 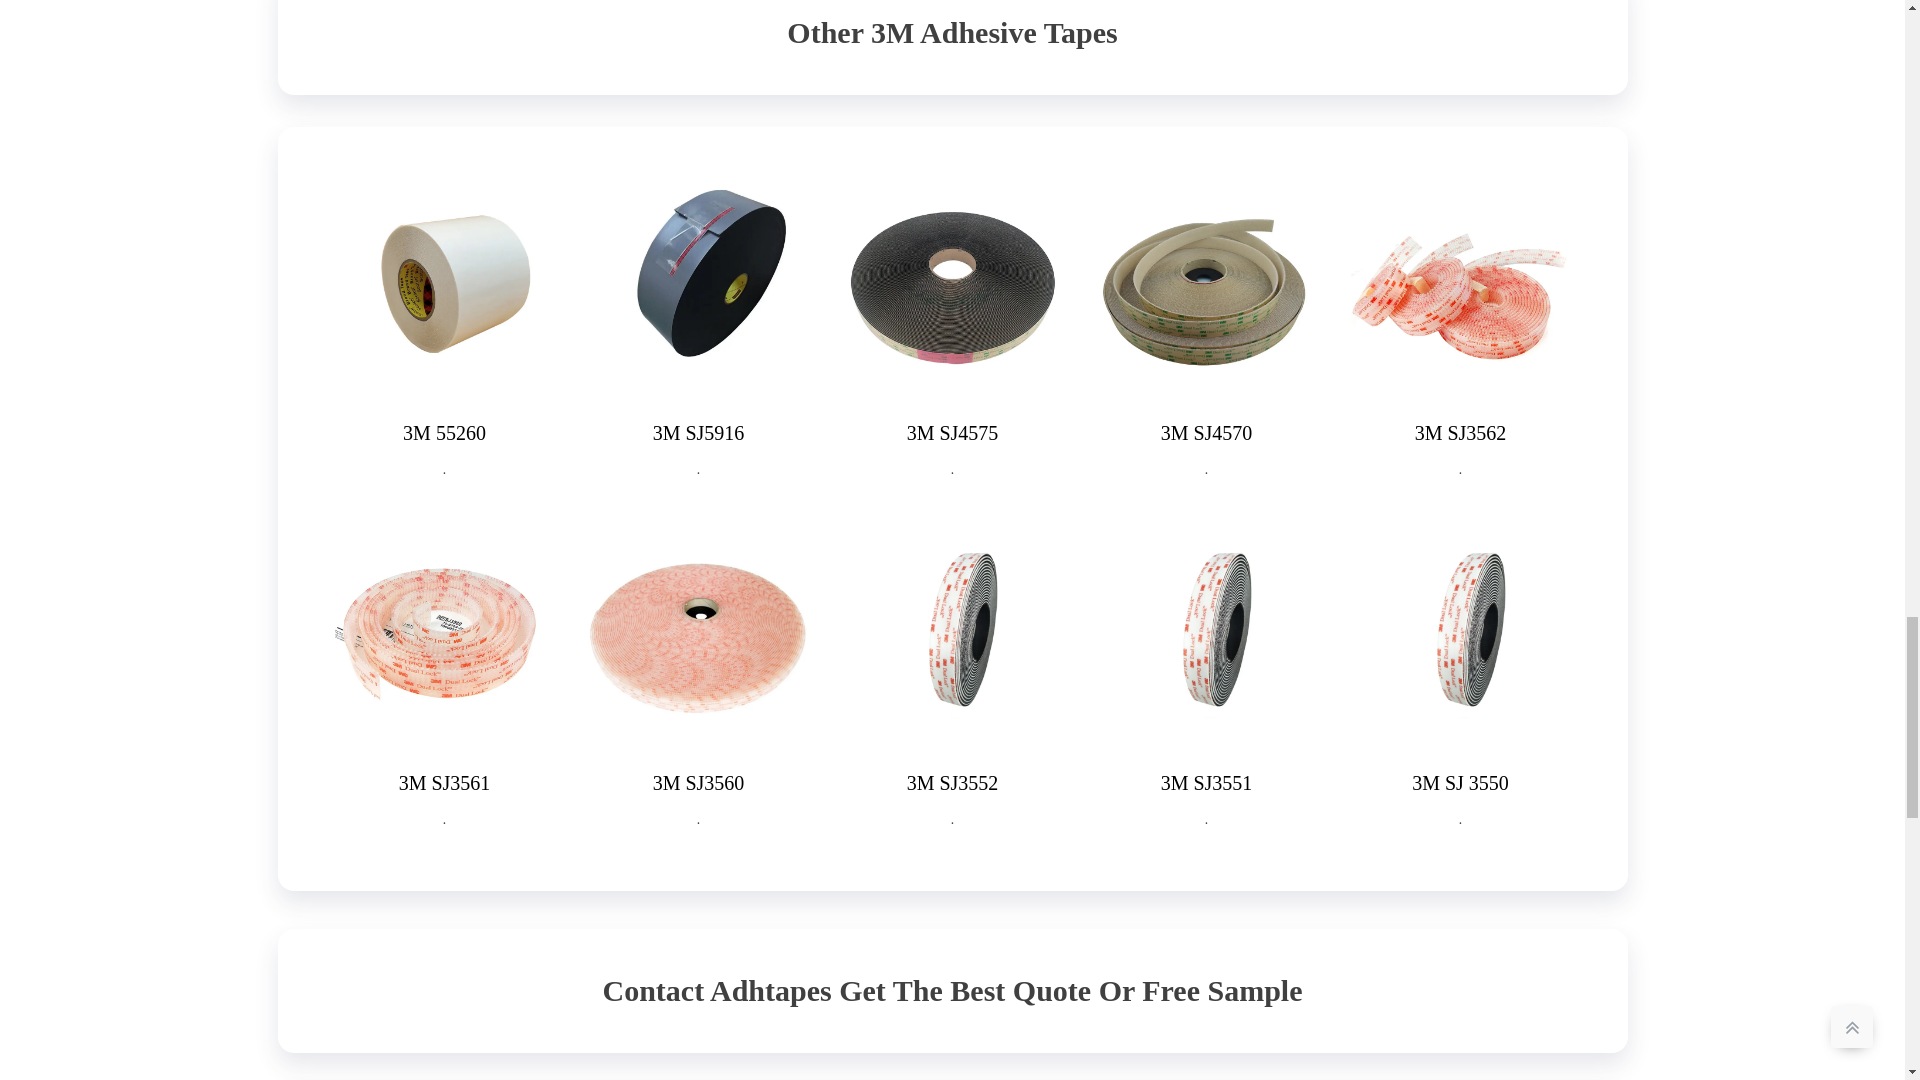 What do you see at coordinates (698, 432) in the screenshot?
I see `3M SJ5916` at bounding box center [698, 432].